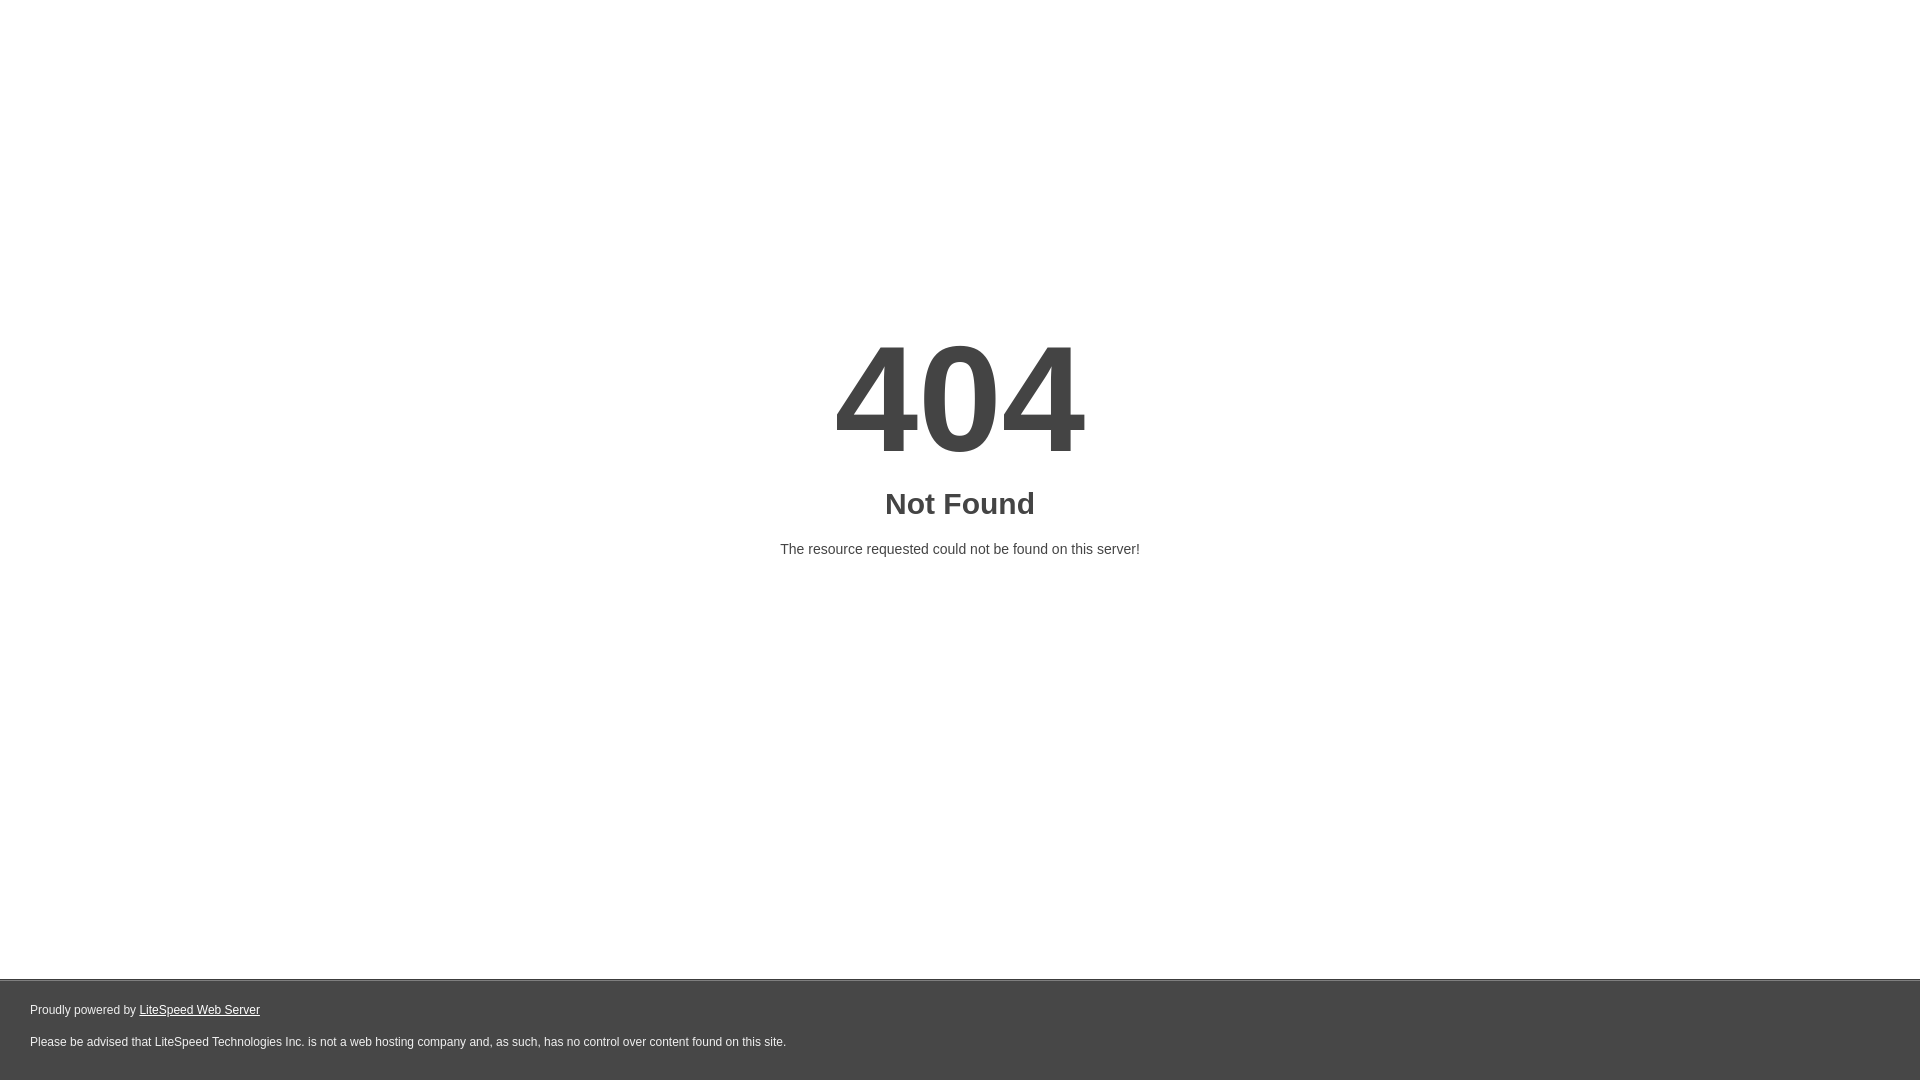 Image resolution: width=1920 pixels, height=1080 pixels. Describe the element at coordinates (200, 1010) in the screenshot. I see `LiteSpeed Web Server` at that location.